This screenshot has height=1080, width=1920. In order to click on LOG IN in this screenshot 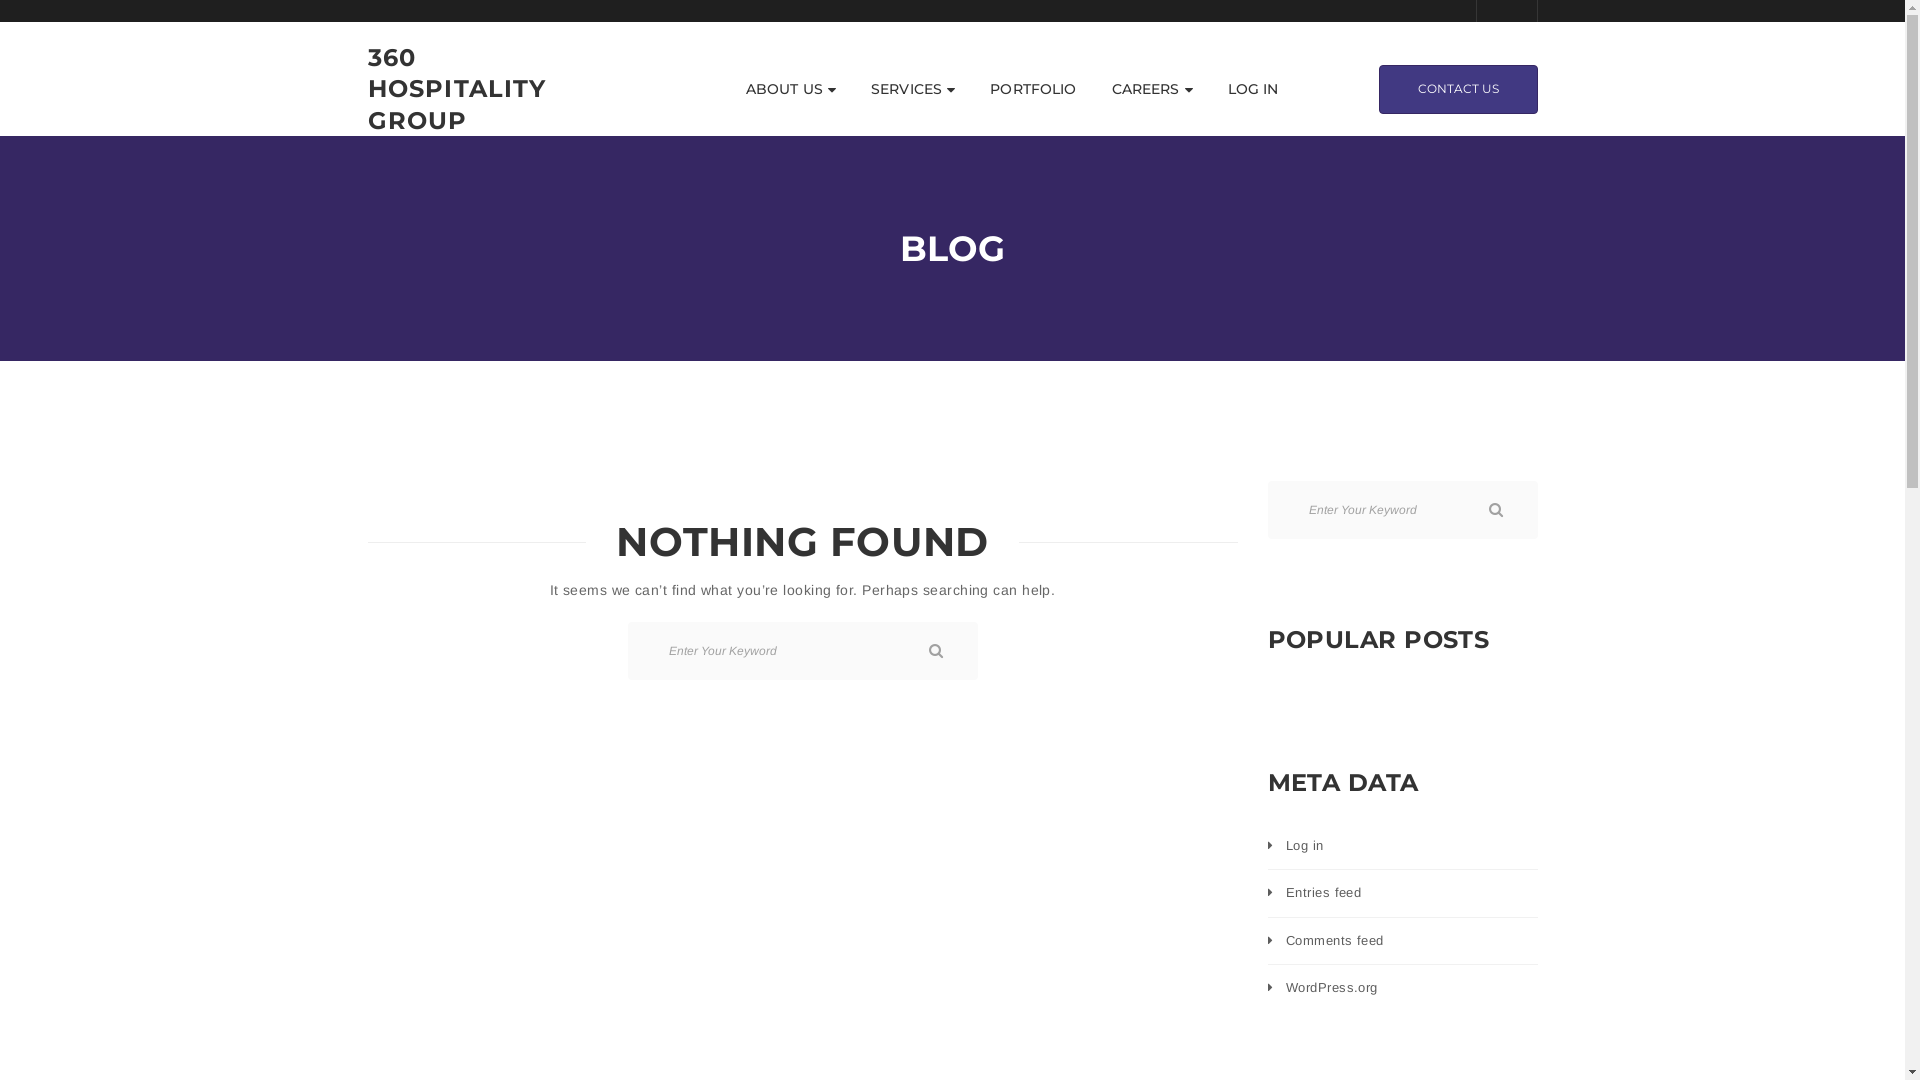, I will do `click(1254, 89)`.